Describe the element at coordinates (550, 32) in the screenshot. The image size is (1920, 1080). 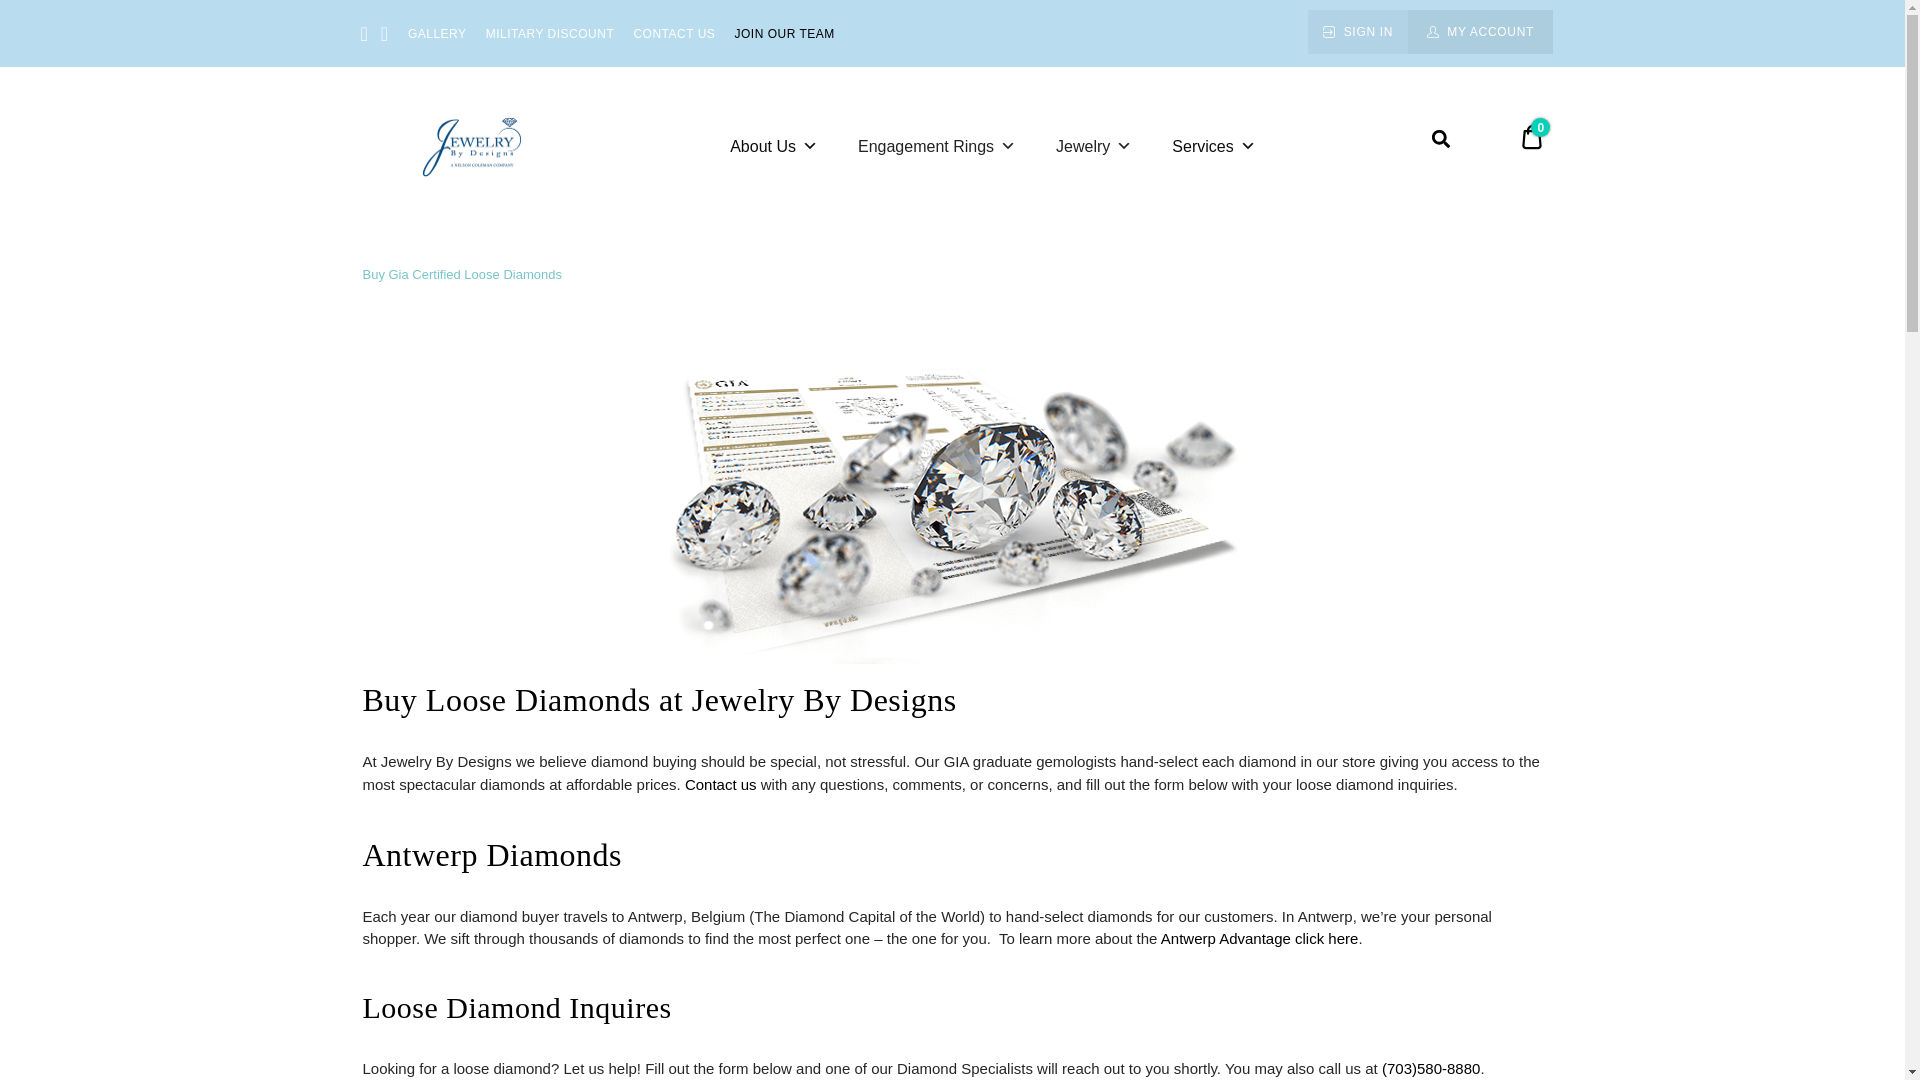
I see `MILITARY DISCOUNT` at that location.